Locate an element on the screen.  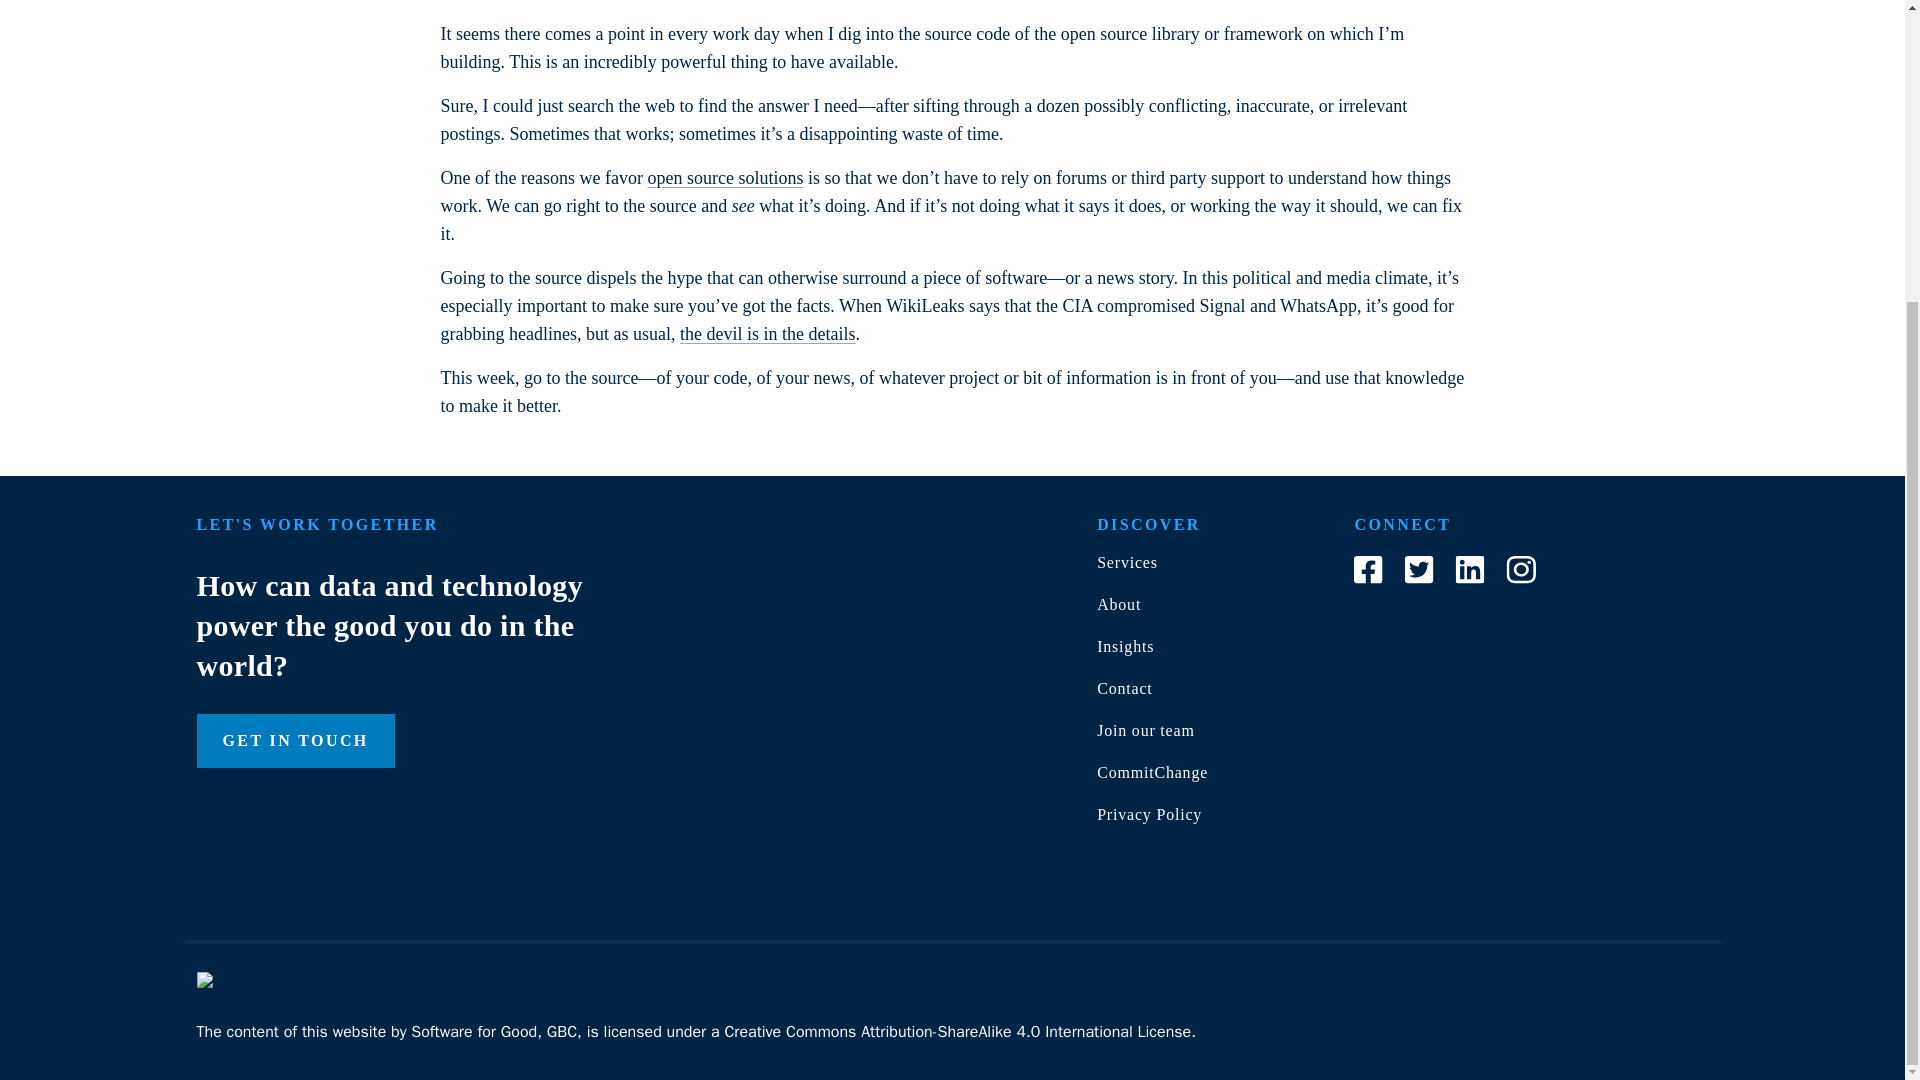
Join our team is located at coordinates (1145, 730).